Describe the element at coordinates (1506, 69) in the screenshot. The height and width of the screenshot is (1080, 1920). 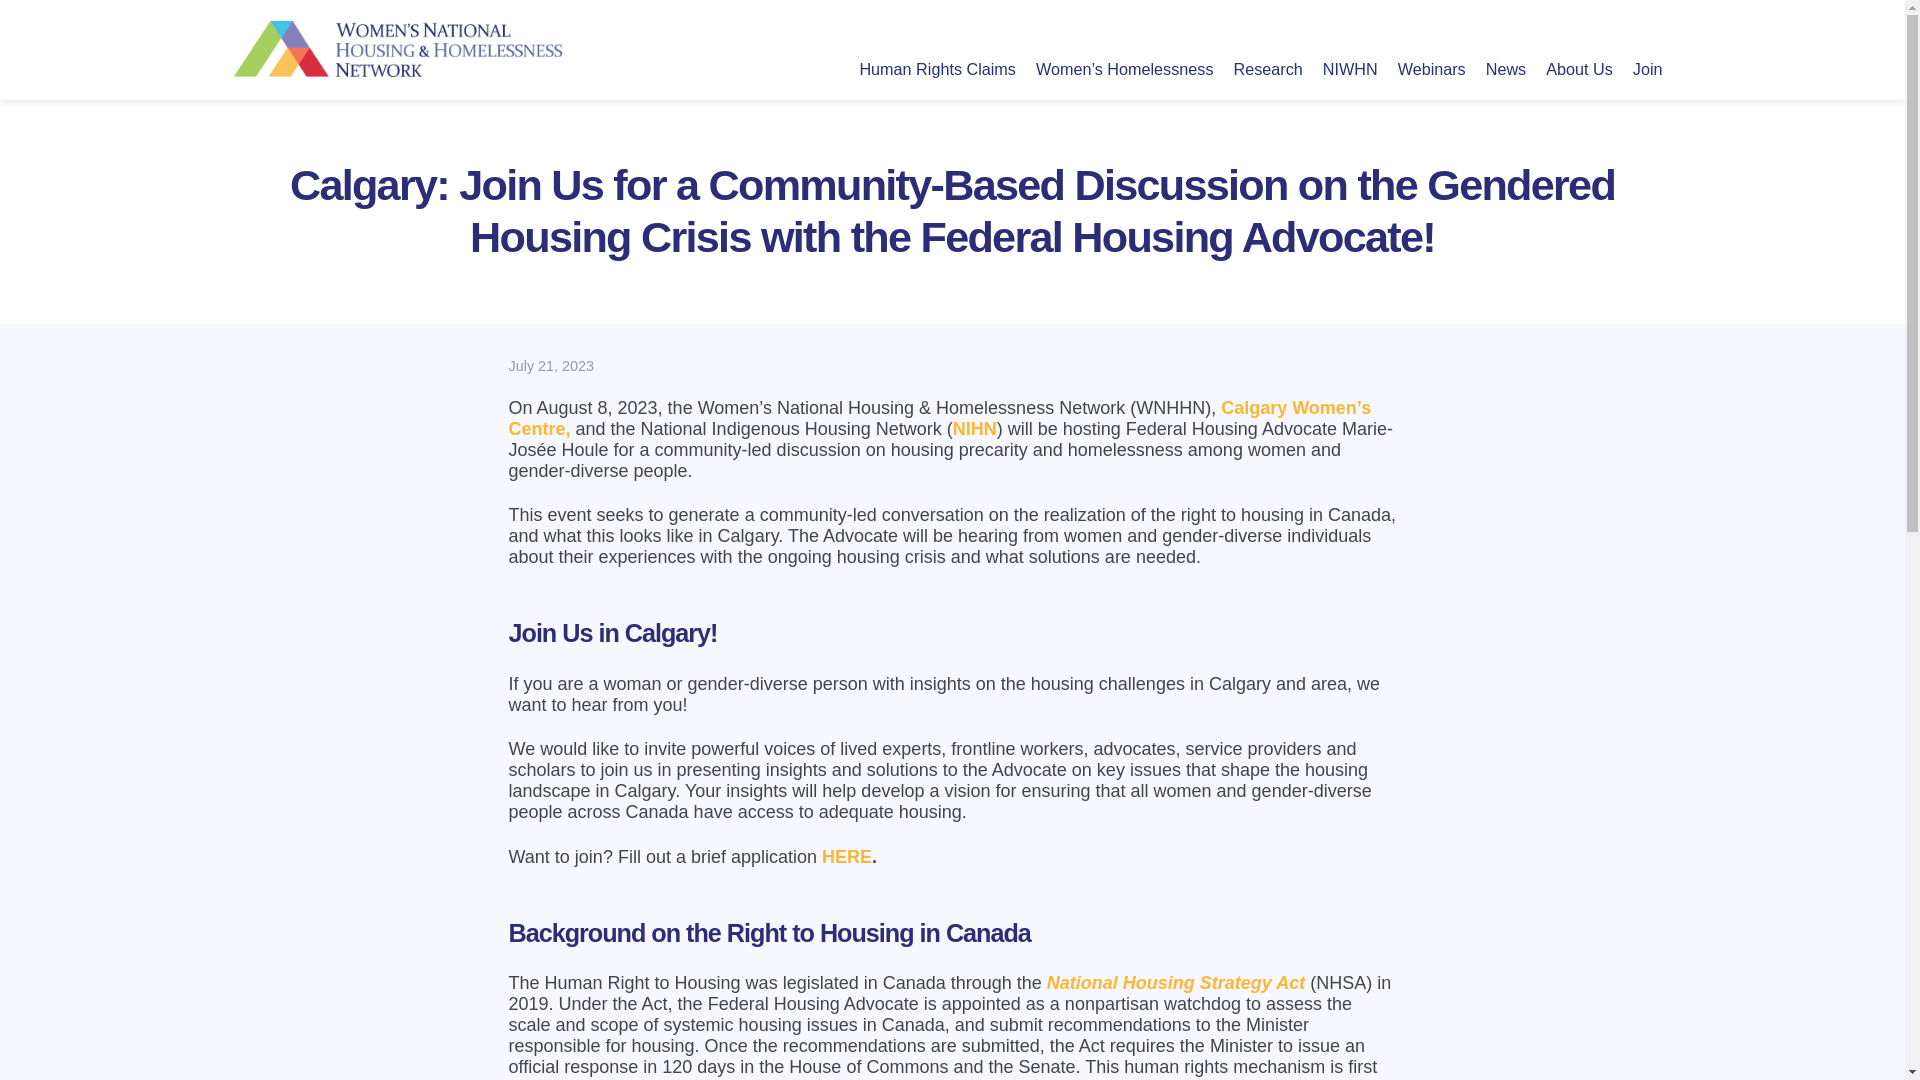
I see `News` at that location.